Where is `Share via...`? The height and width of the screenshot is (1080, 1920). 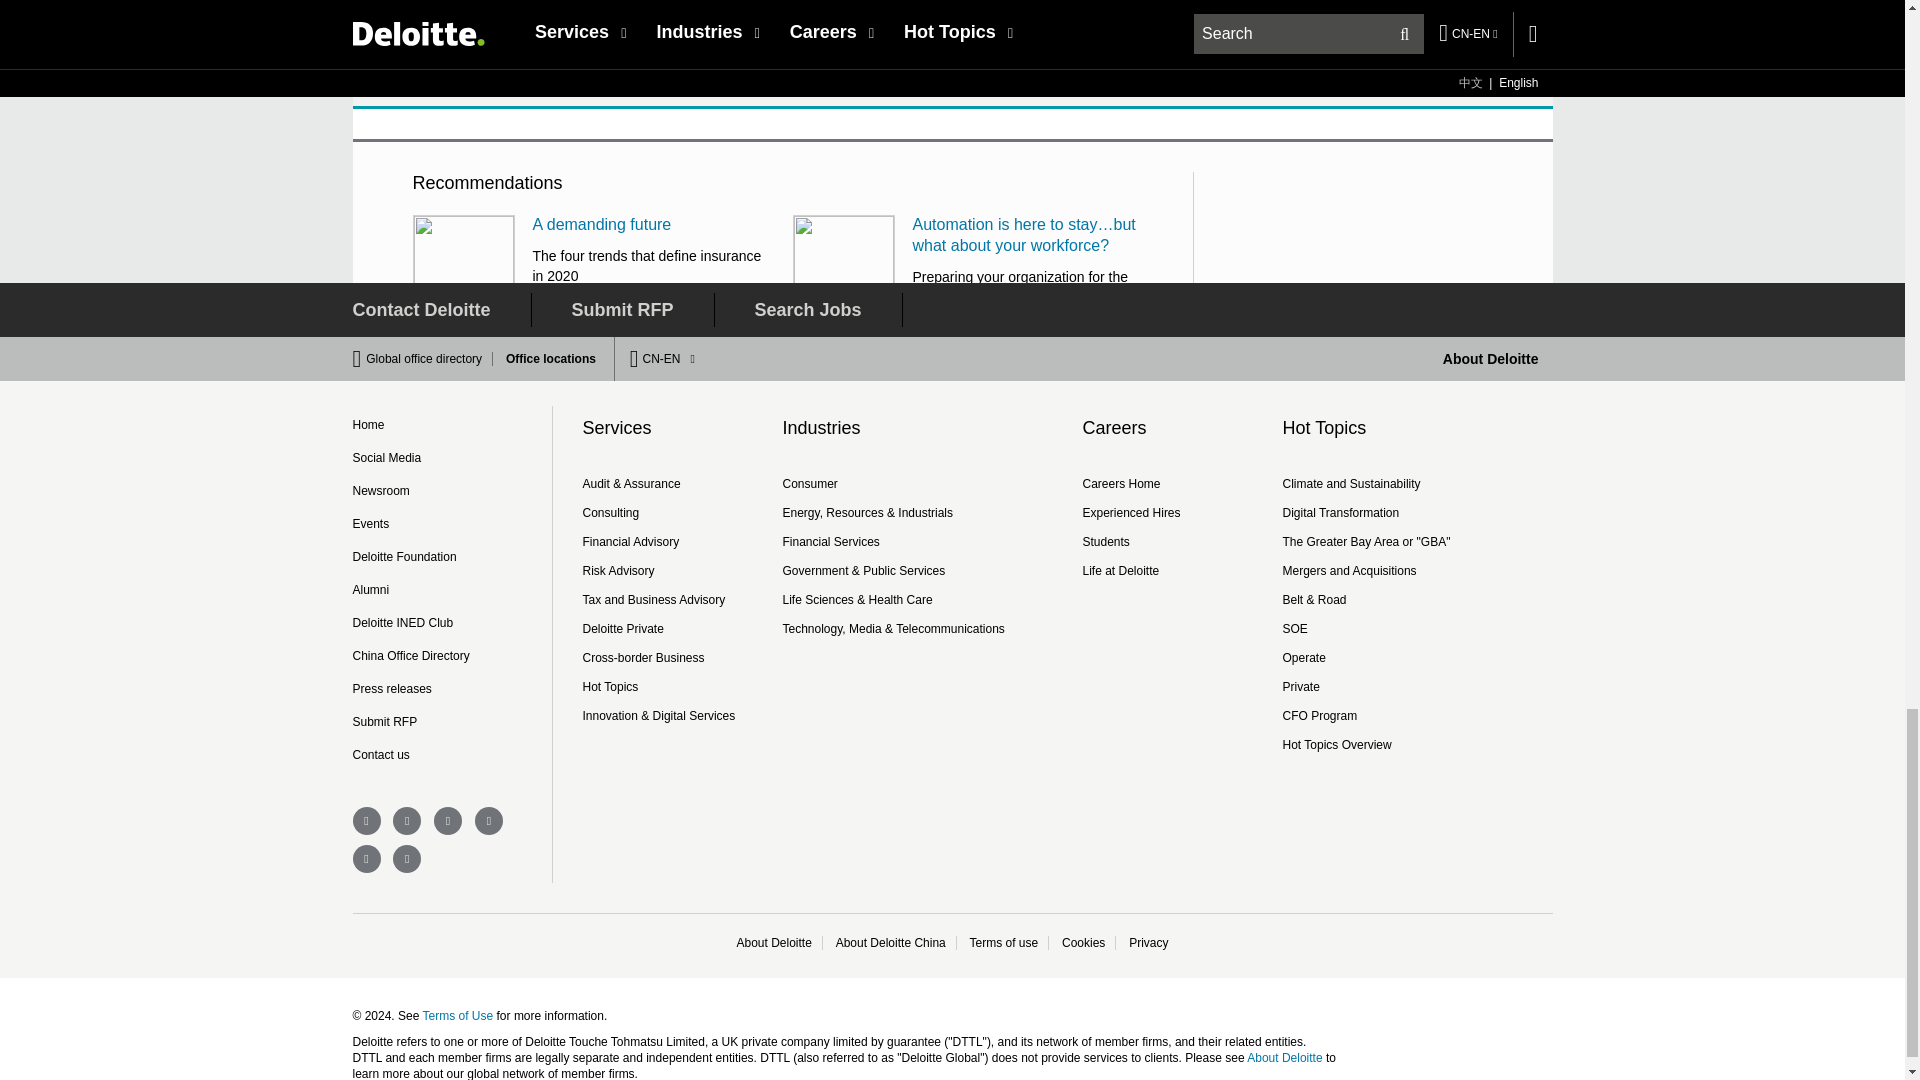
Share via... is located at coordinates (608, 77).